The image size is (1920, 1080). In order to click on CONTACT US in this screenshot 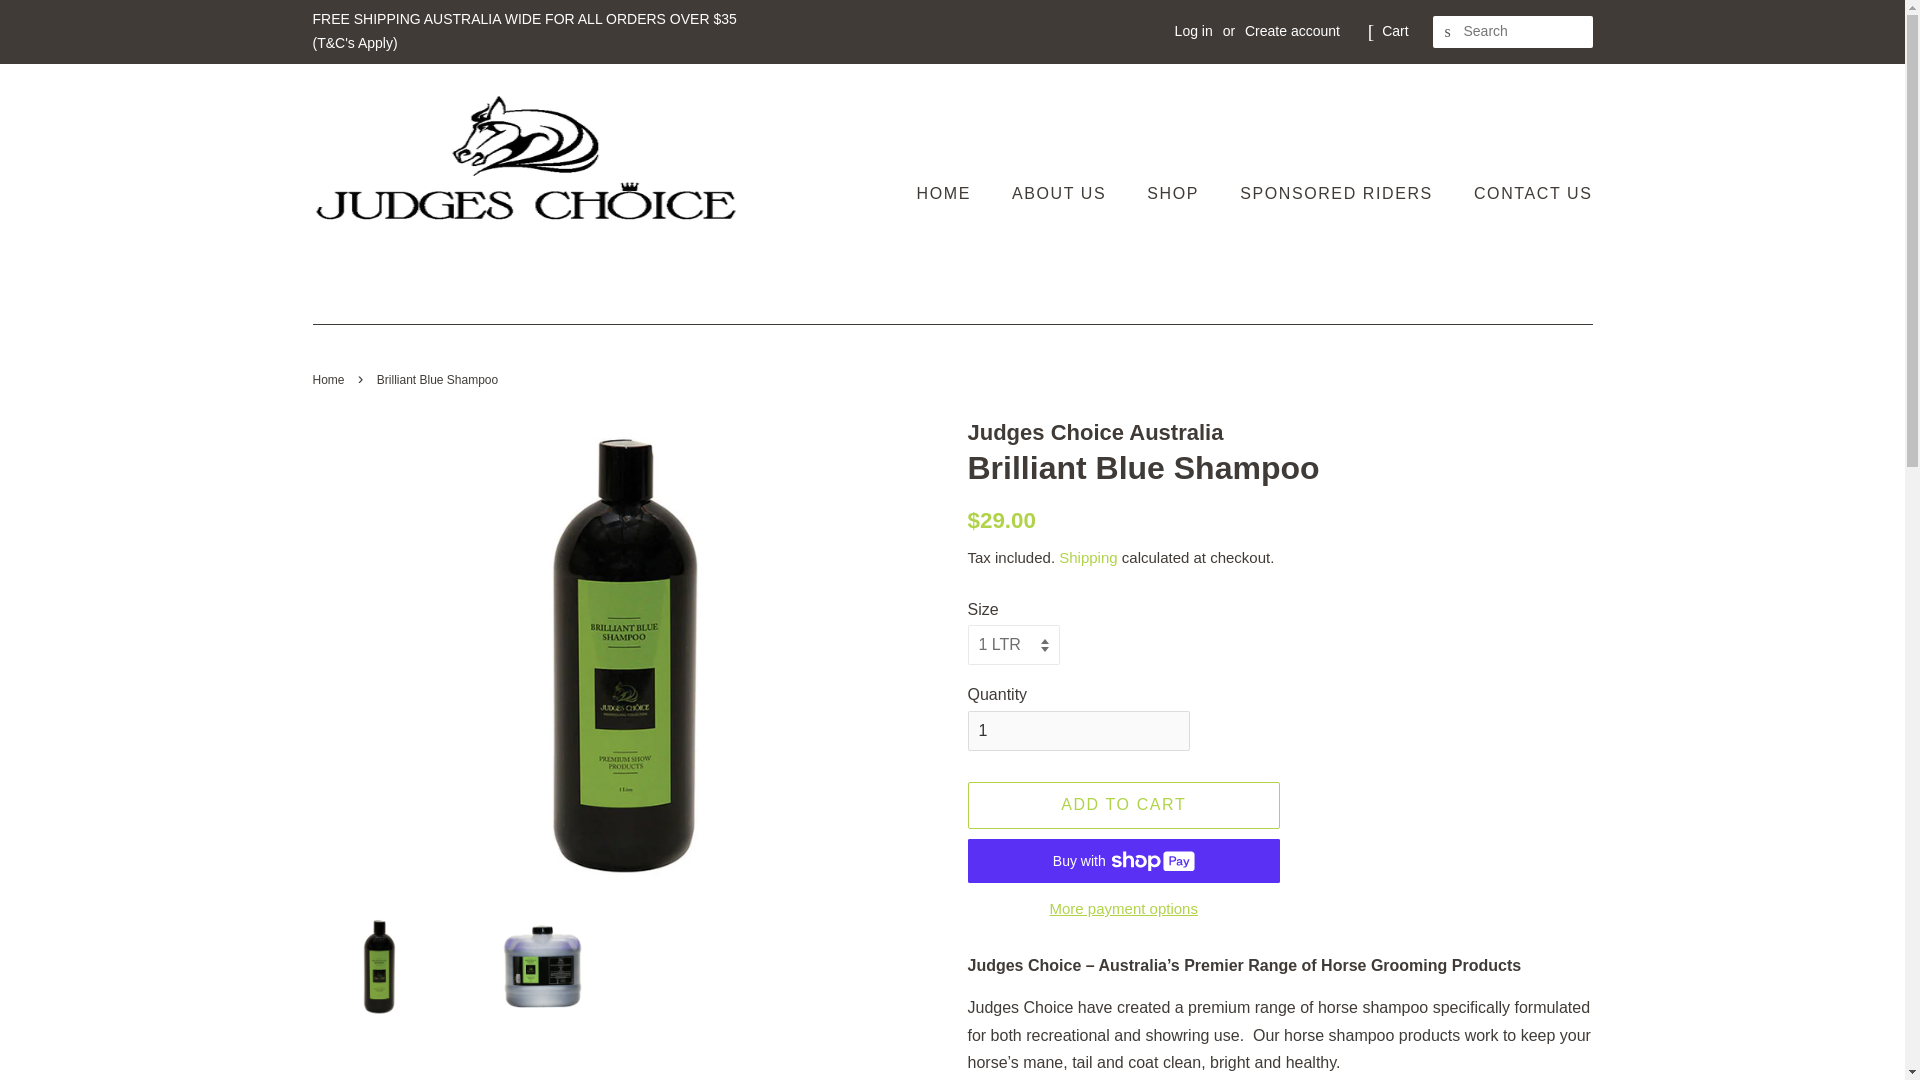, I will do `click(1526, 192)`.